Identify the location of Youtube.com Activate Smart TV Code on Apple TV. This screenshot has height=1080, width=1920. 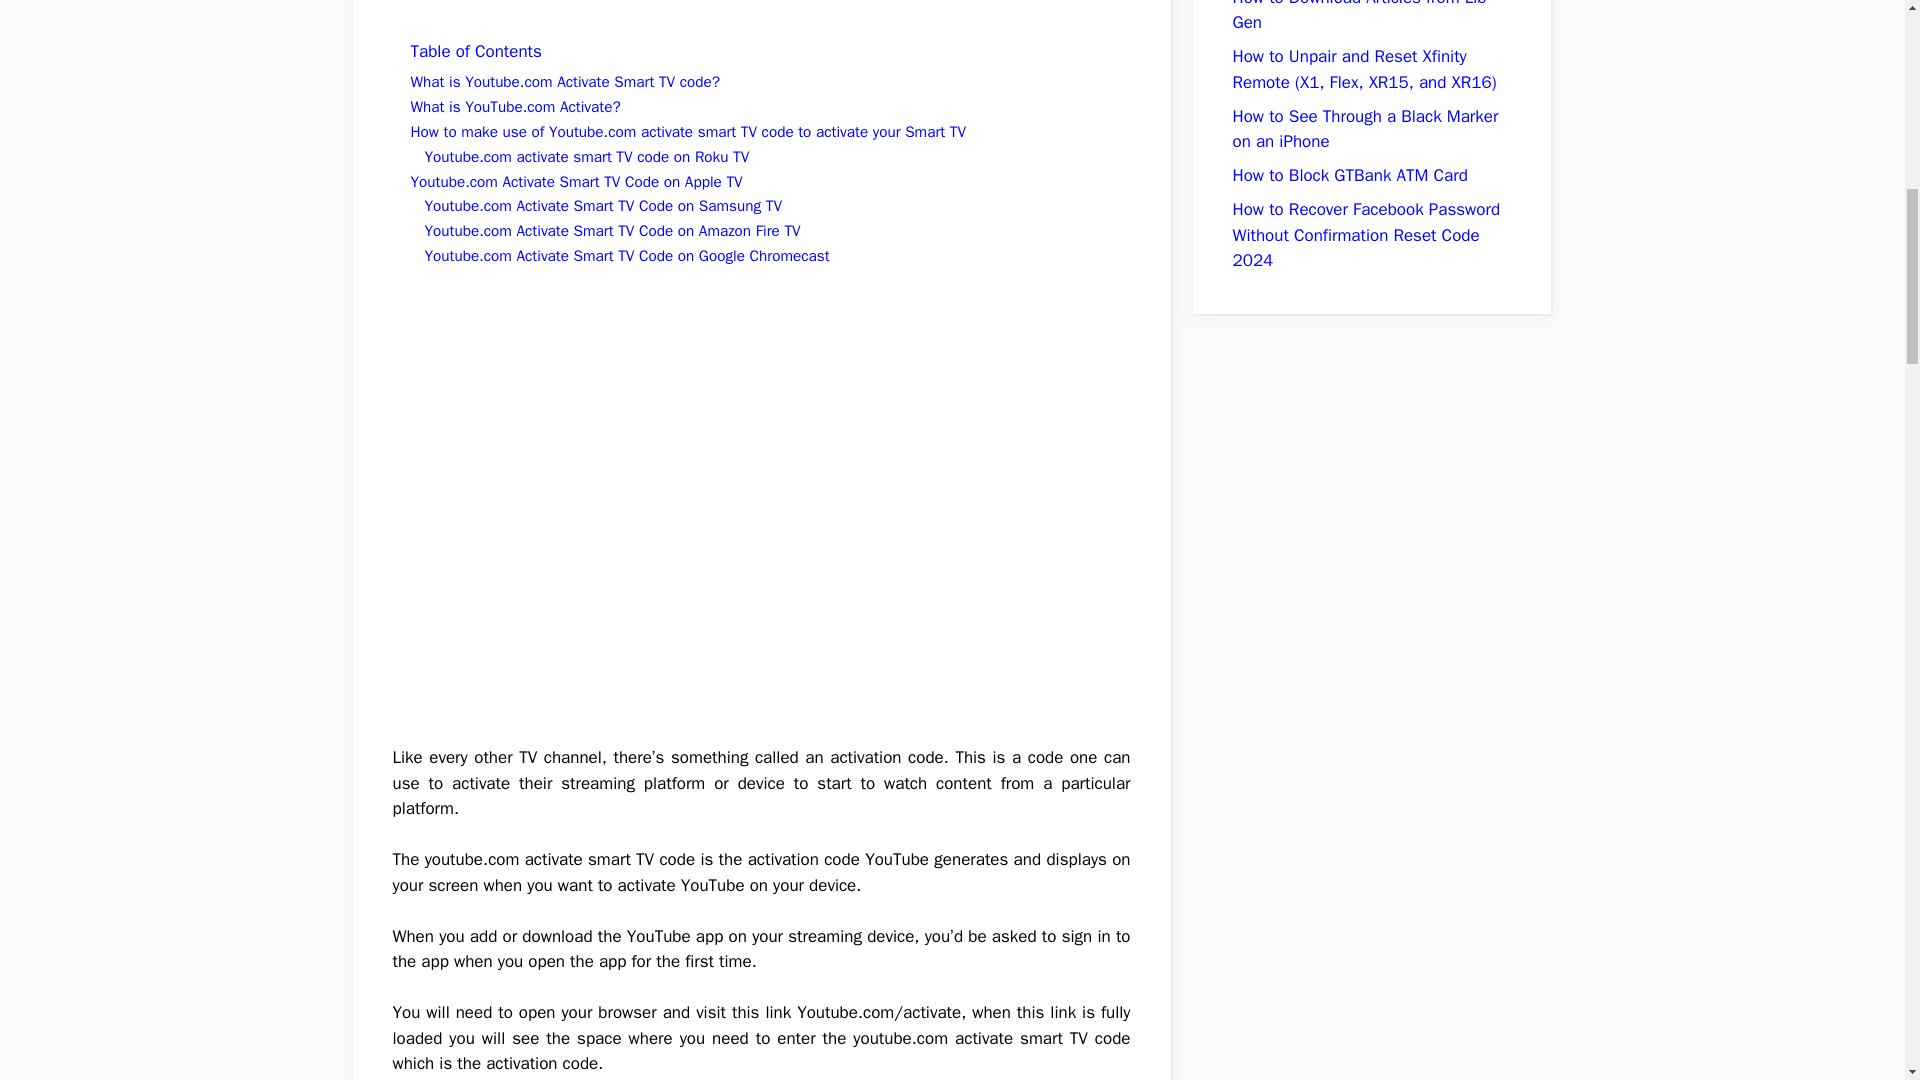
(576, 182).